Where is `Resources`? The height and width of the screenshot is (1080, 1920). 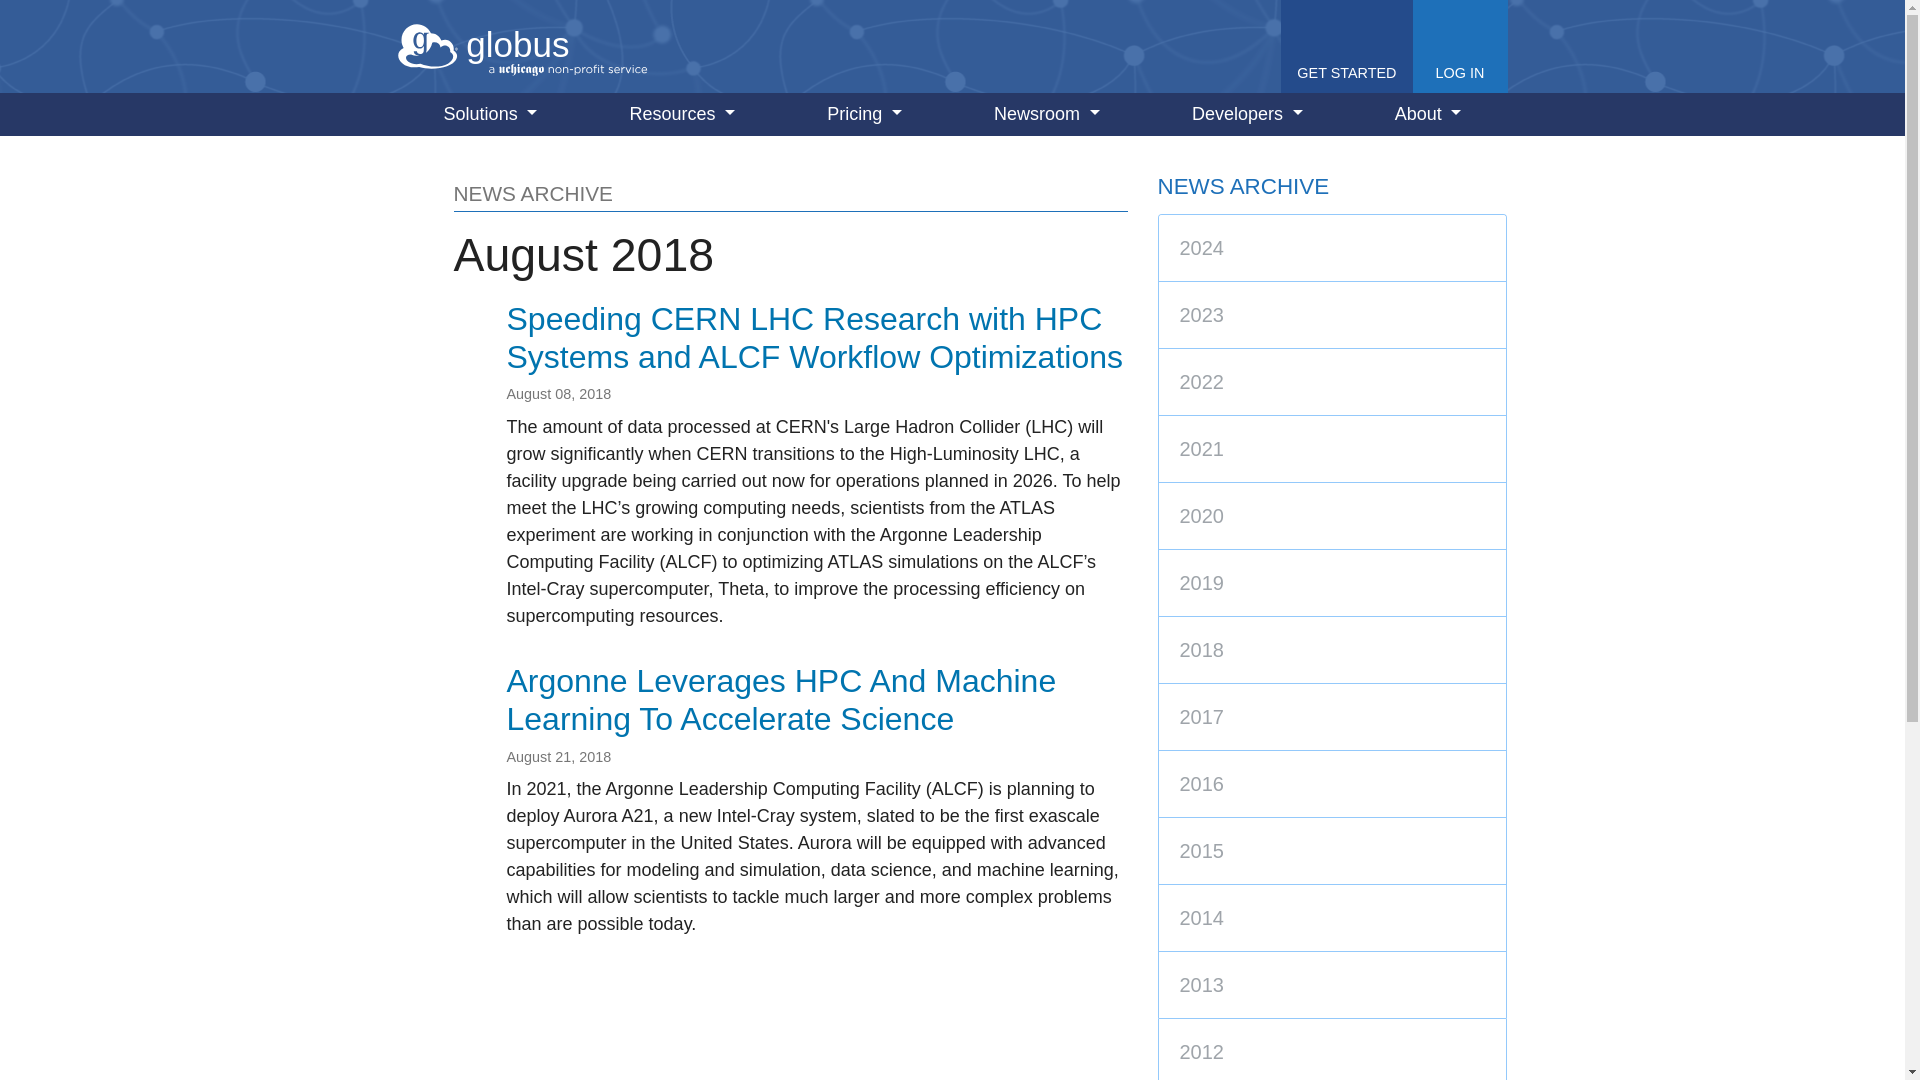 Resources is located at coordinates (682, 114).